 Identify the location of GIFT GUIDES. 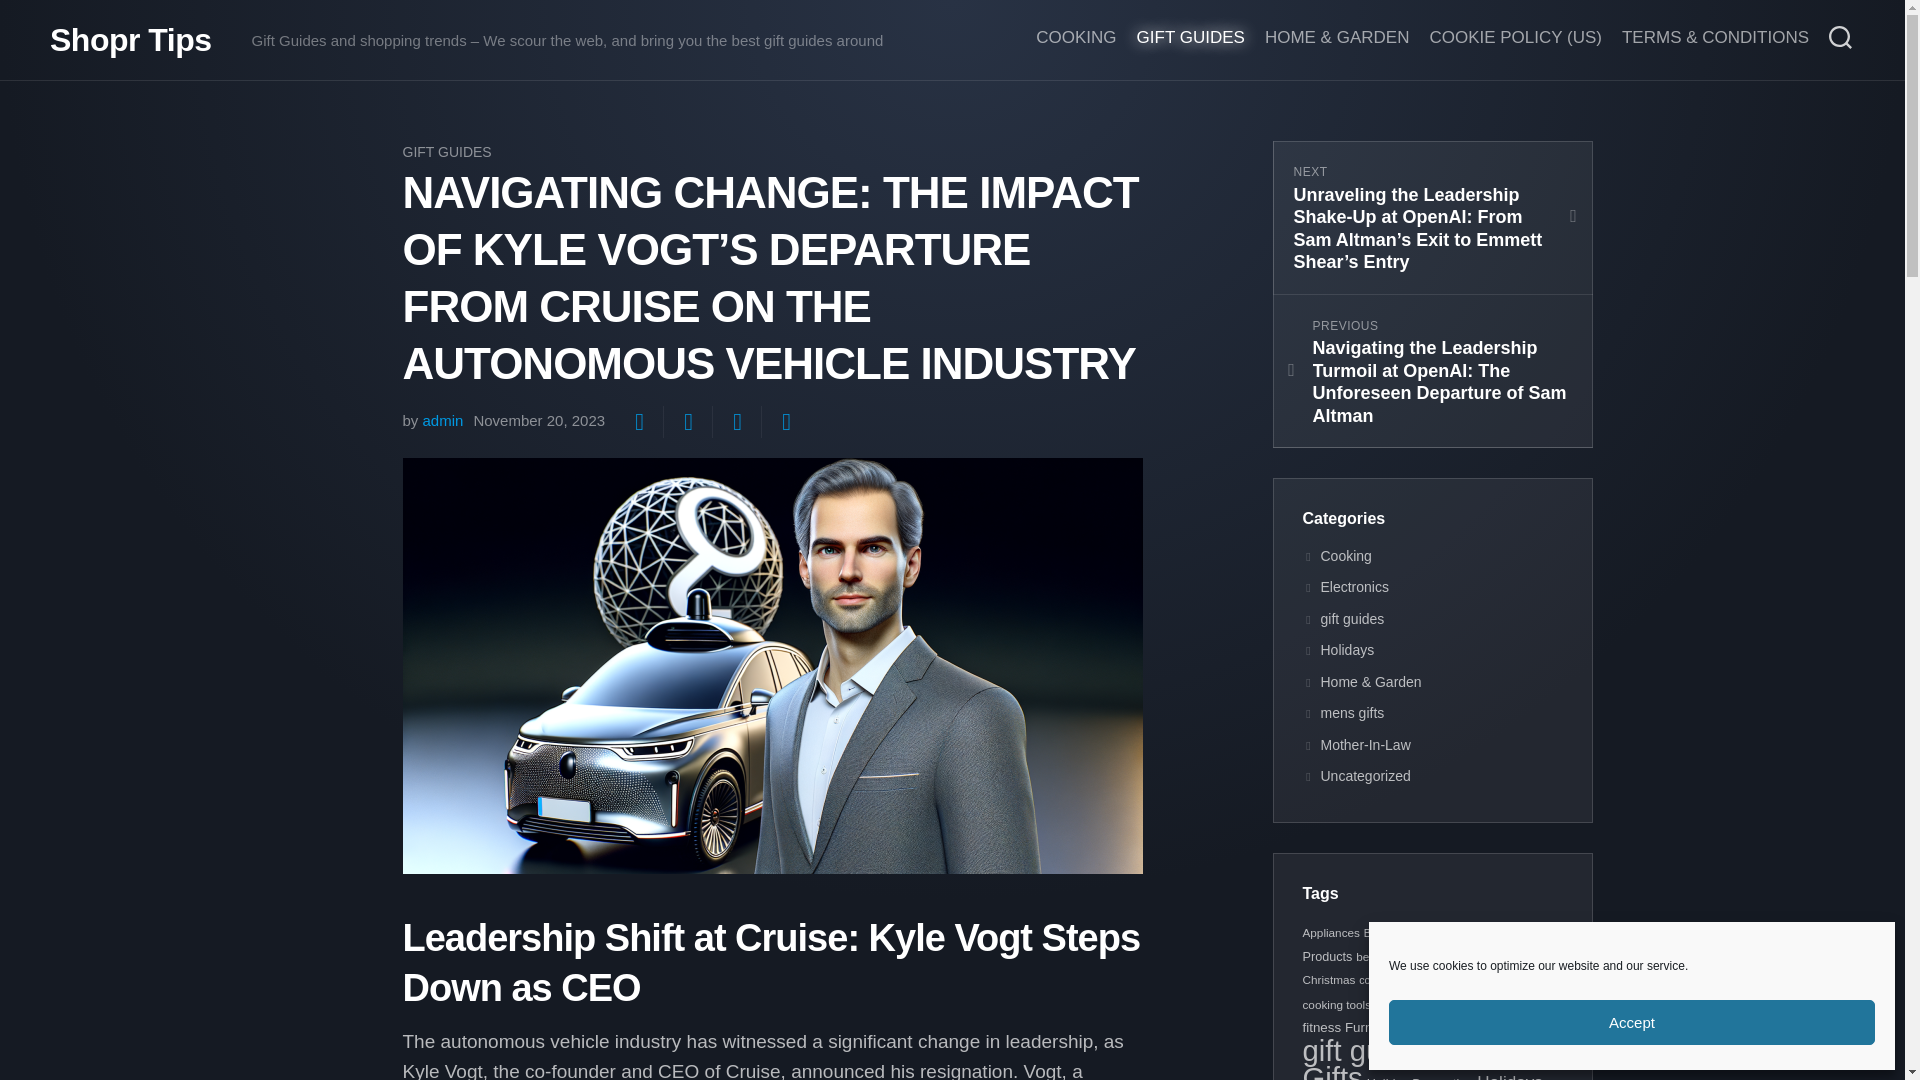
(446, 151).